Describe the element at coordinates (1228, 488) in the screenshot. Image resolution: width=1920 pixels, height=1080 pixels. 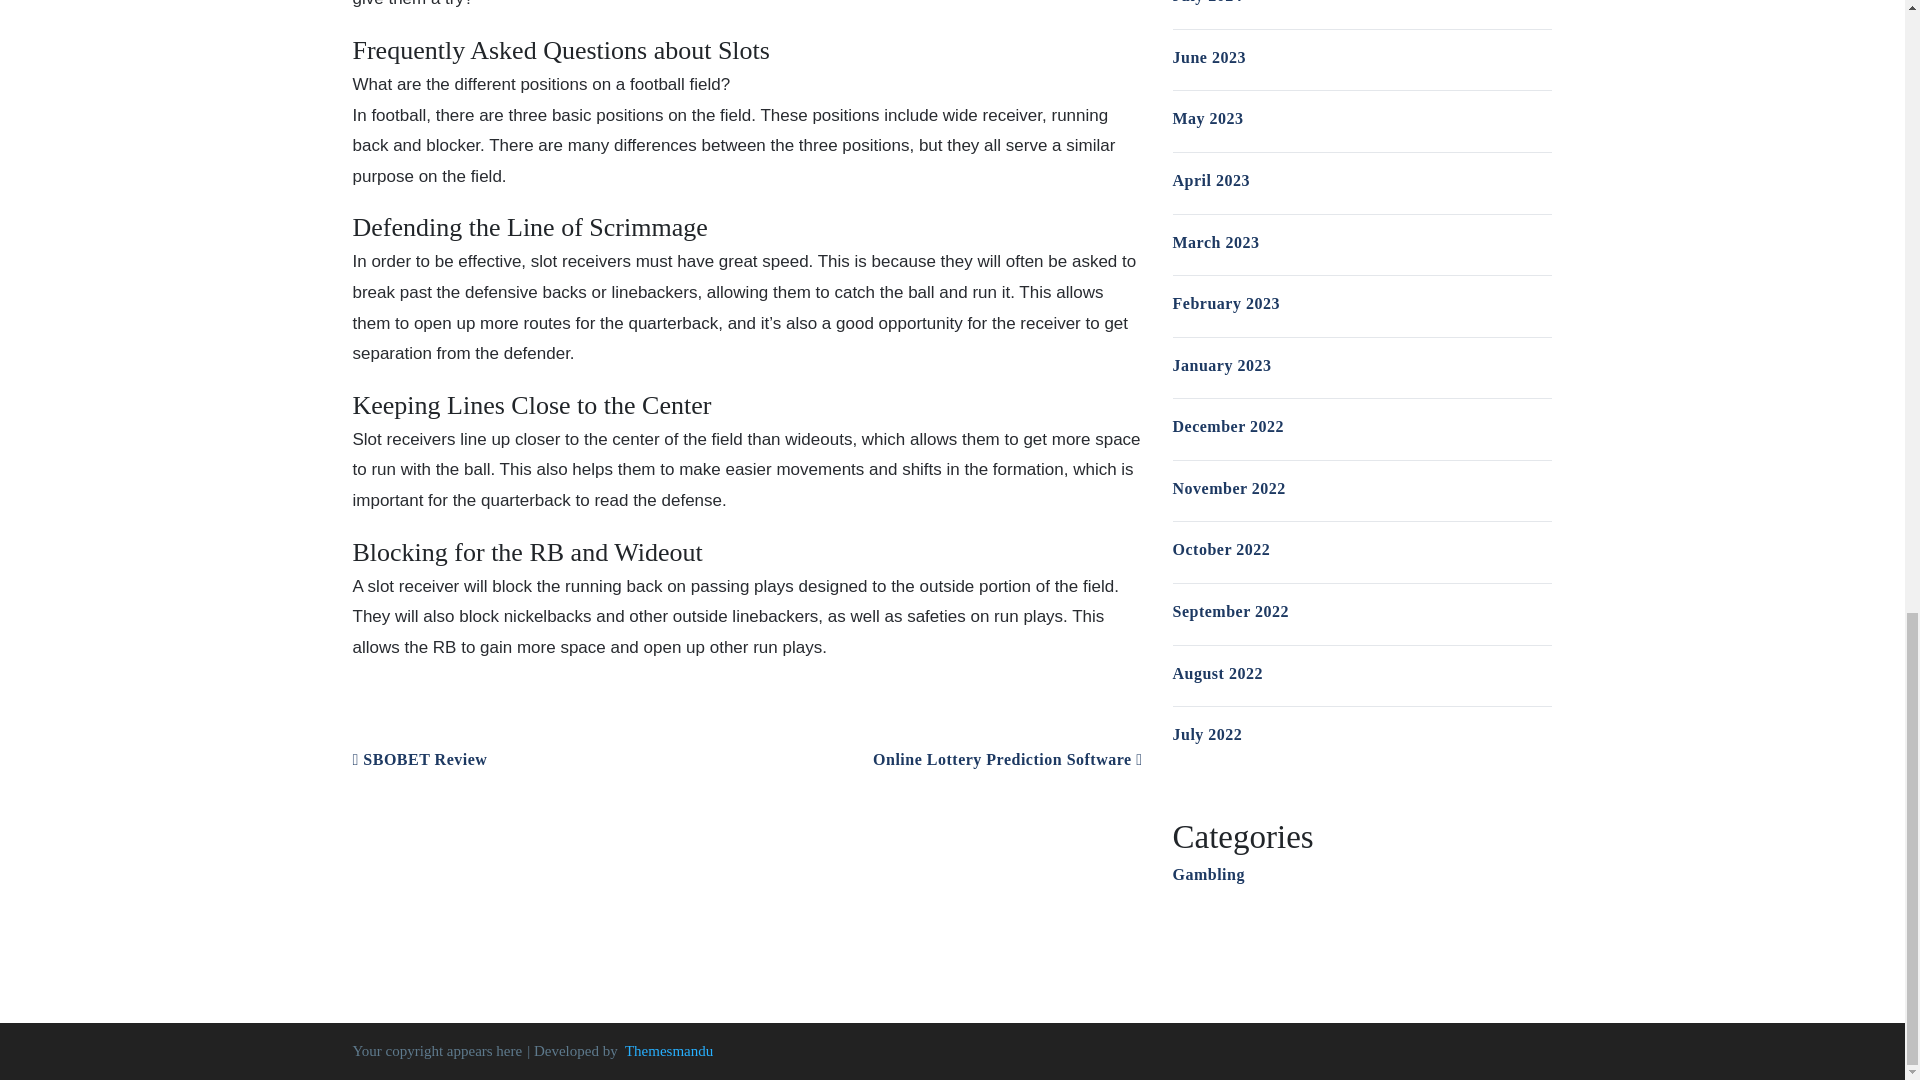
I see `November 2022` at that location.